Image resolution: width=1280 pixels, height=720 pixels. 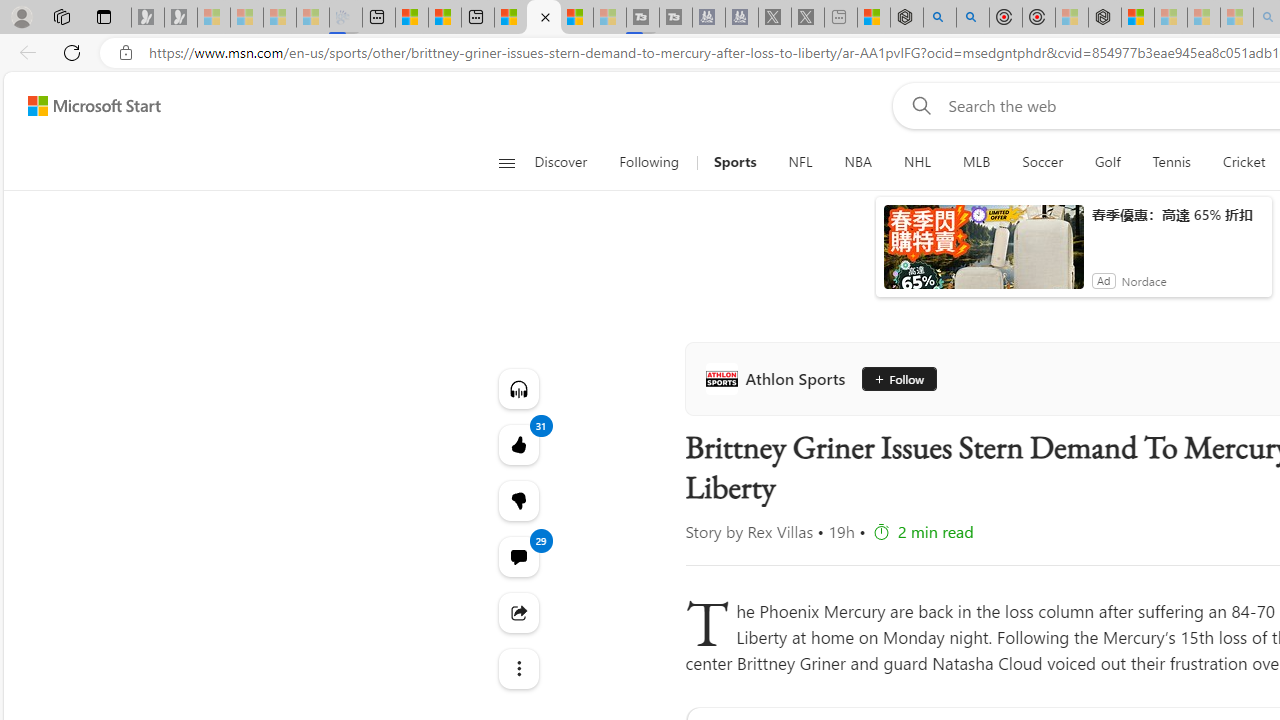 I want to click on Share this story, so click(x=518, y=612).